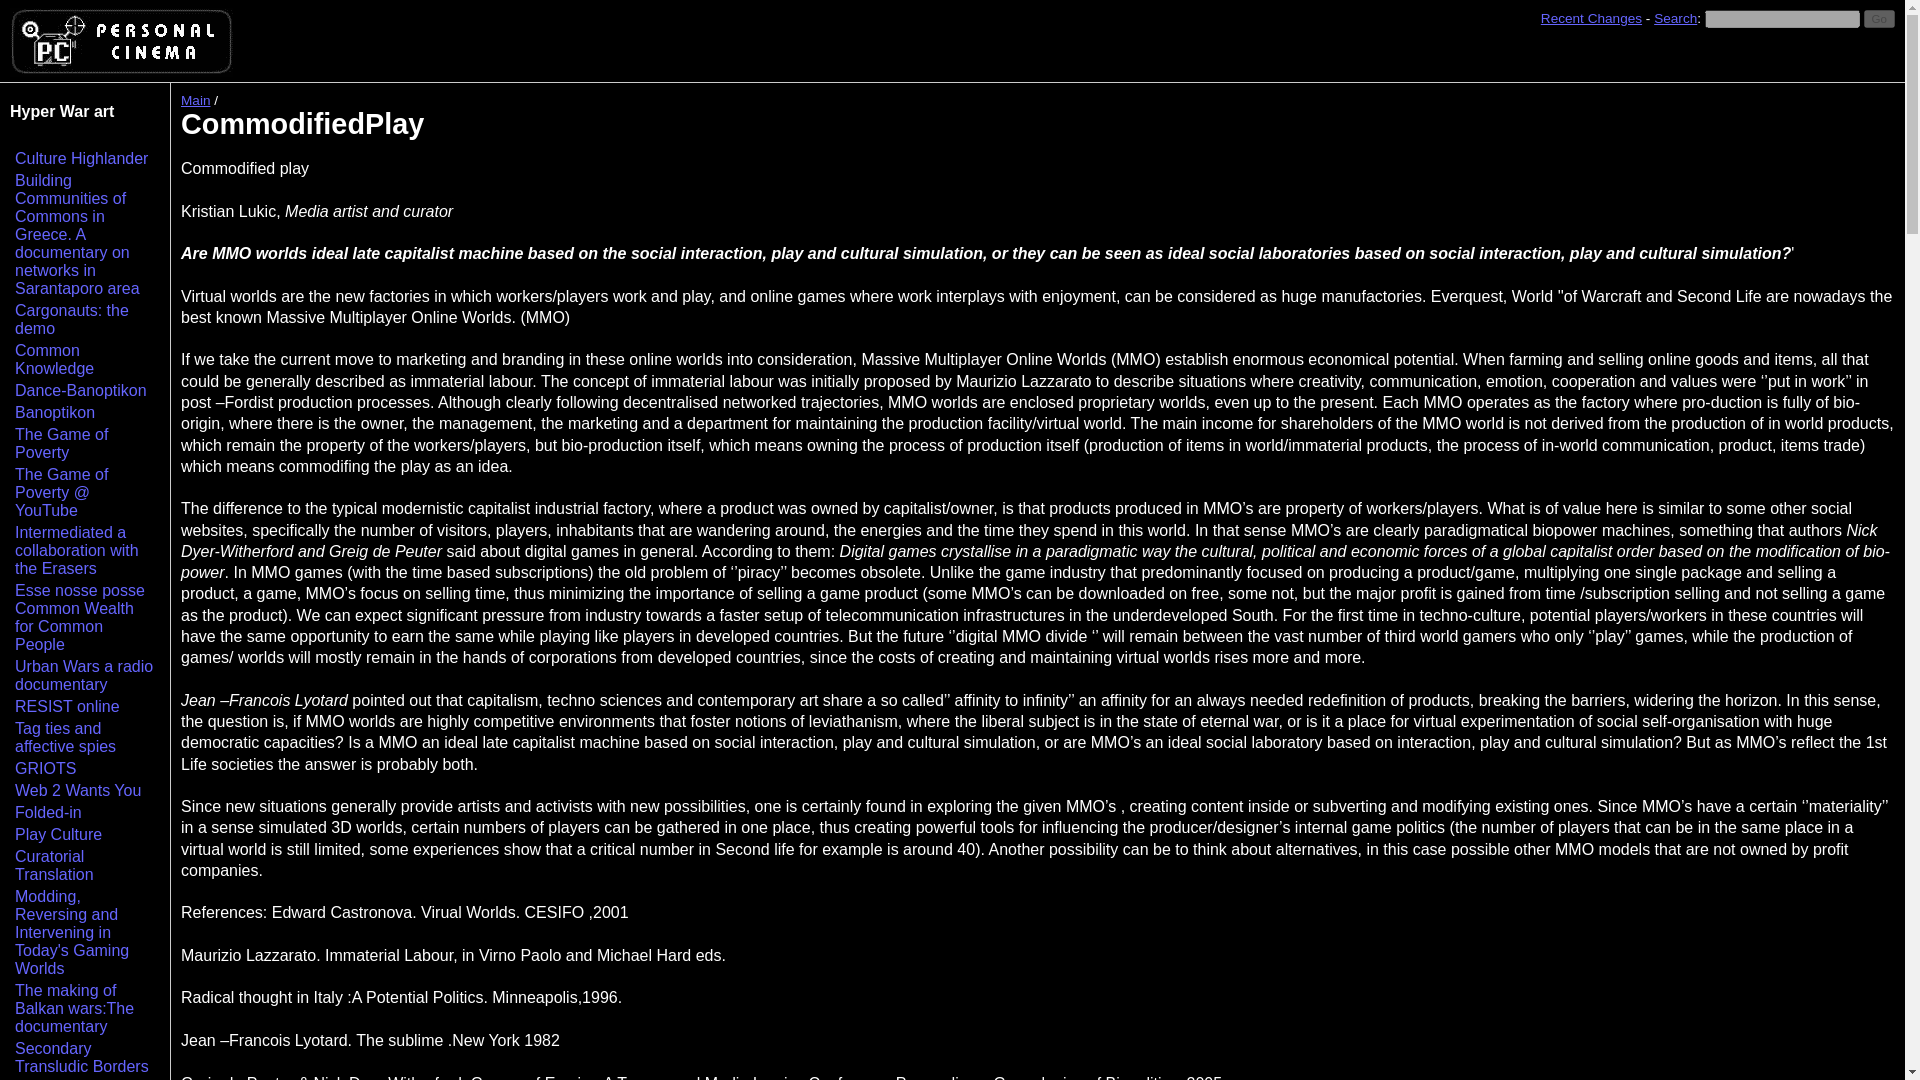 This screenshot has width=1920, height=1080. Describe the element at coordinates (76, 550) in the screenshot. I see `Intermediated a collaboration with the Erasers` at that location.